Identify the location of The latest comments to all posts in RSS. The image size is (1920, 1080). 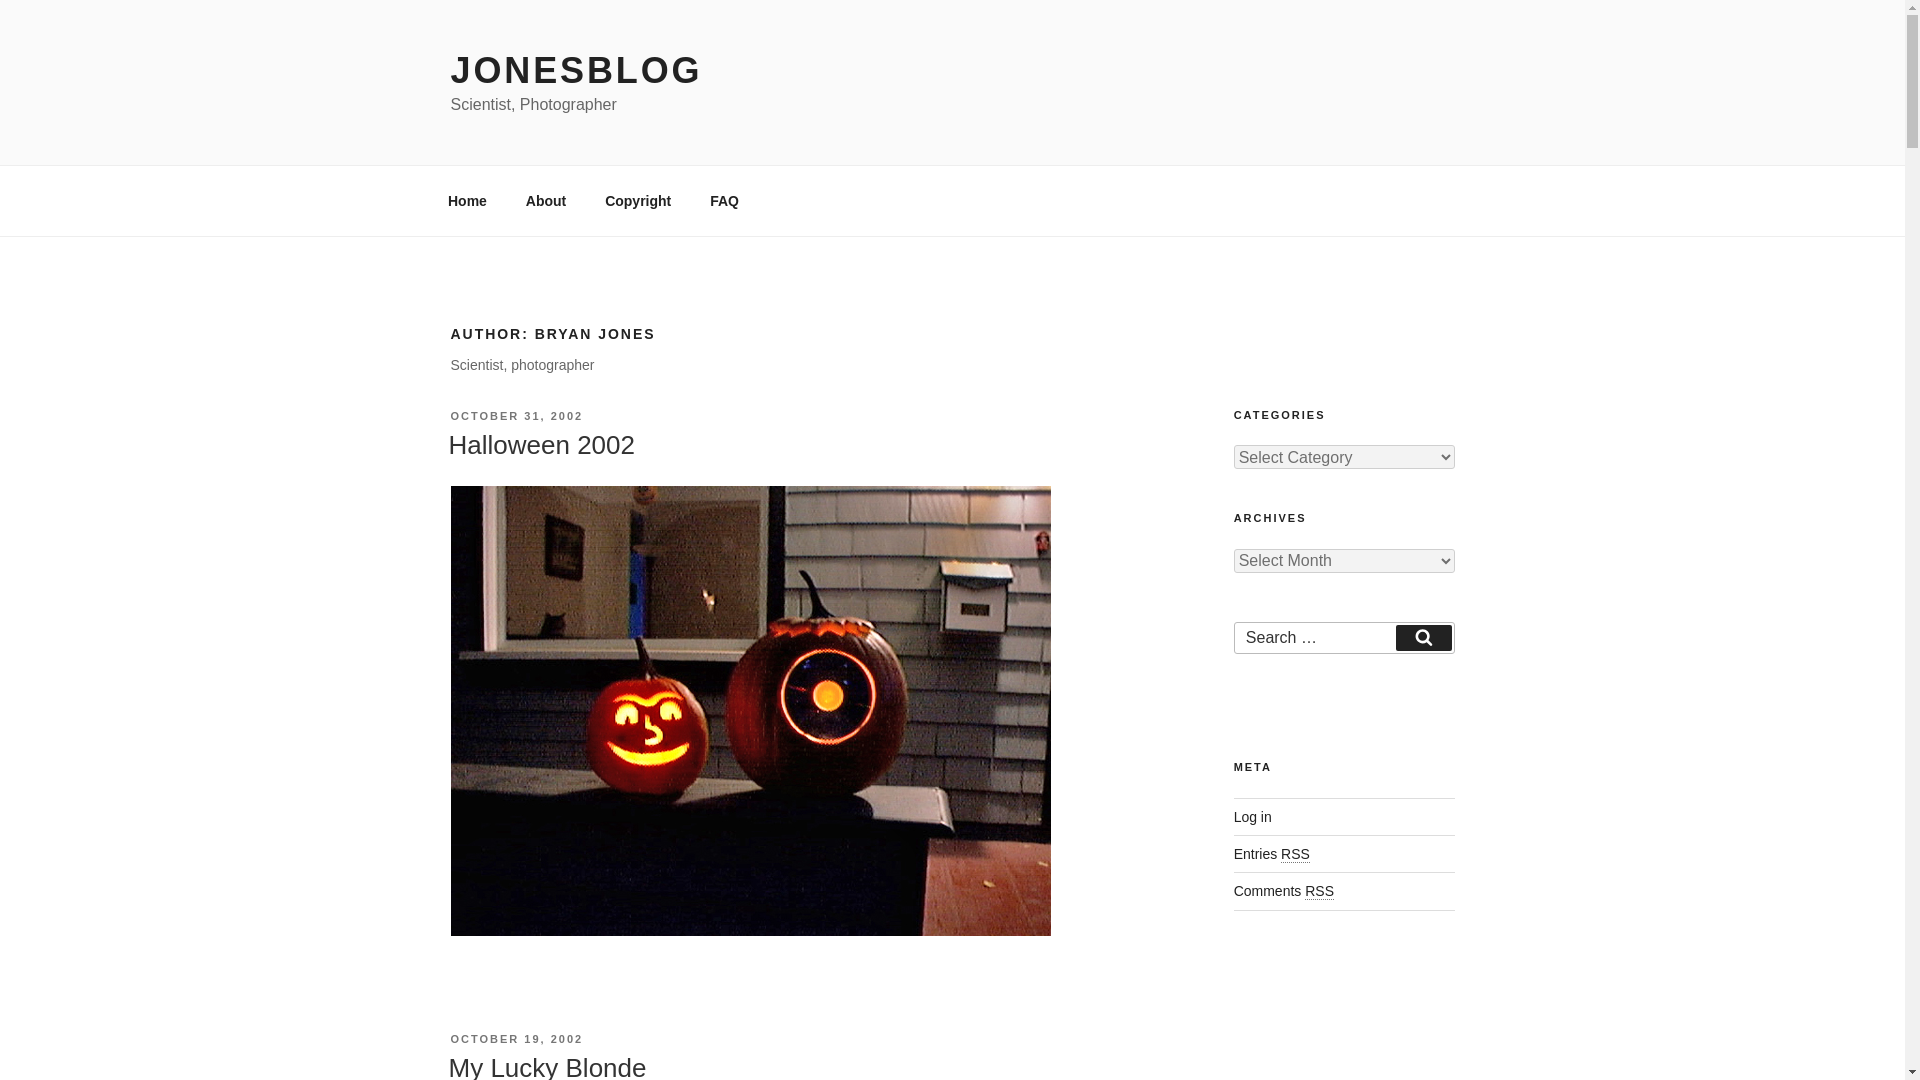
(1284, 890).